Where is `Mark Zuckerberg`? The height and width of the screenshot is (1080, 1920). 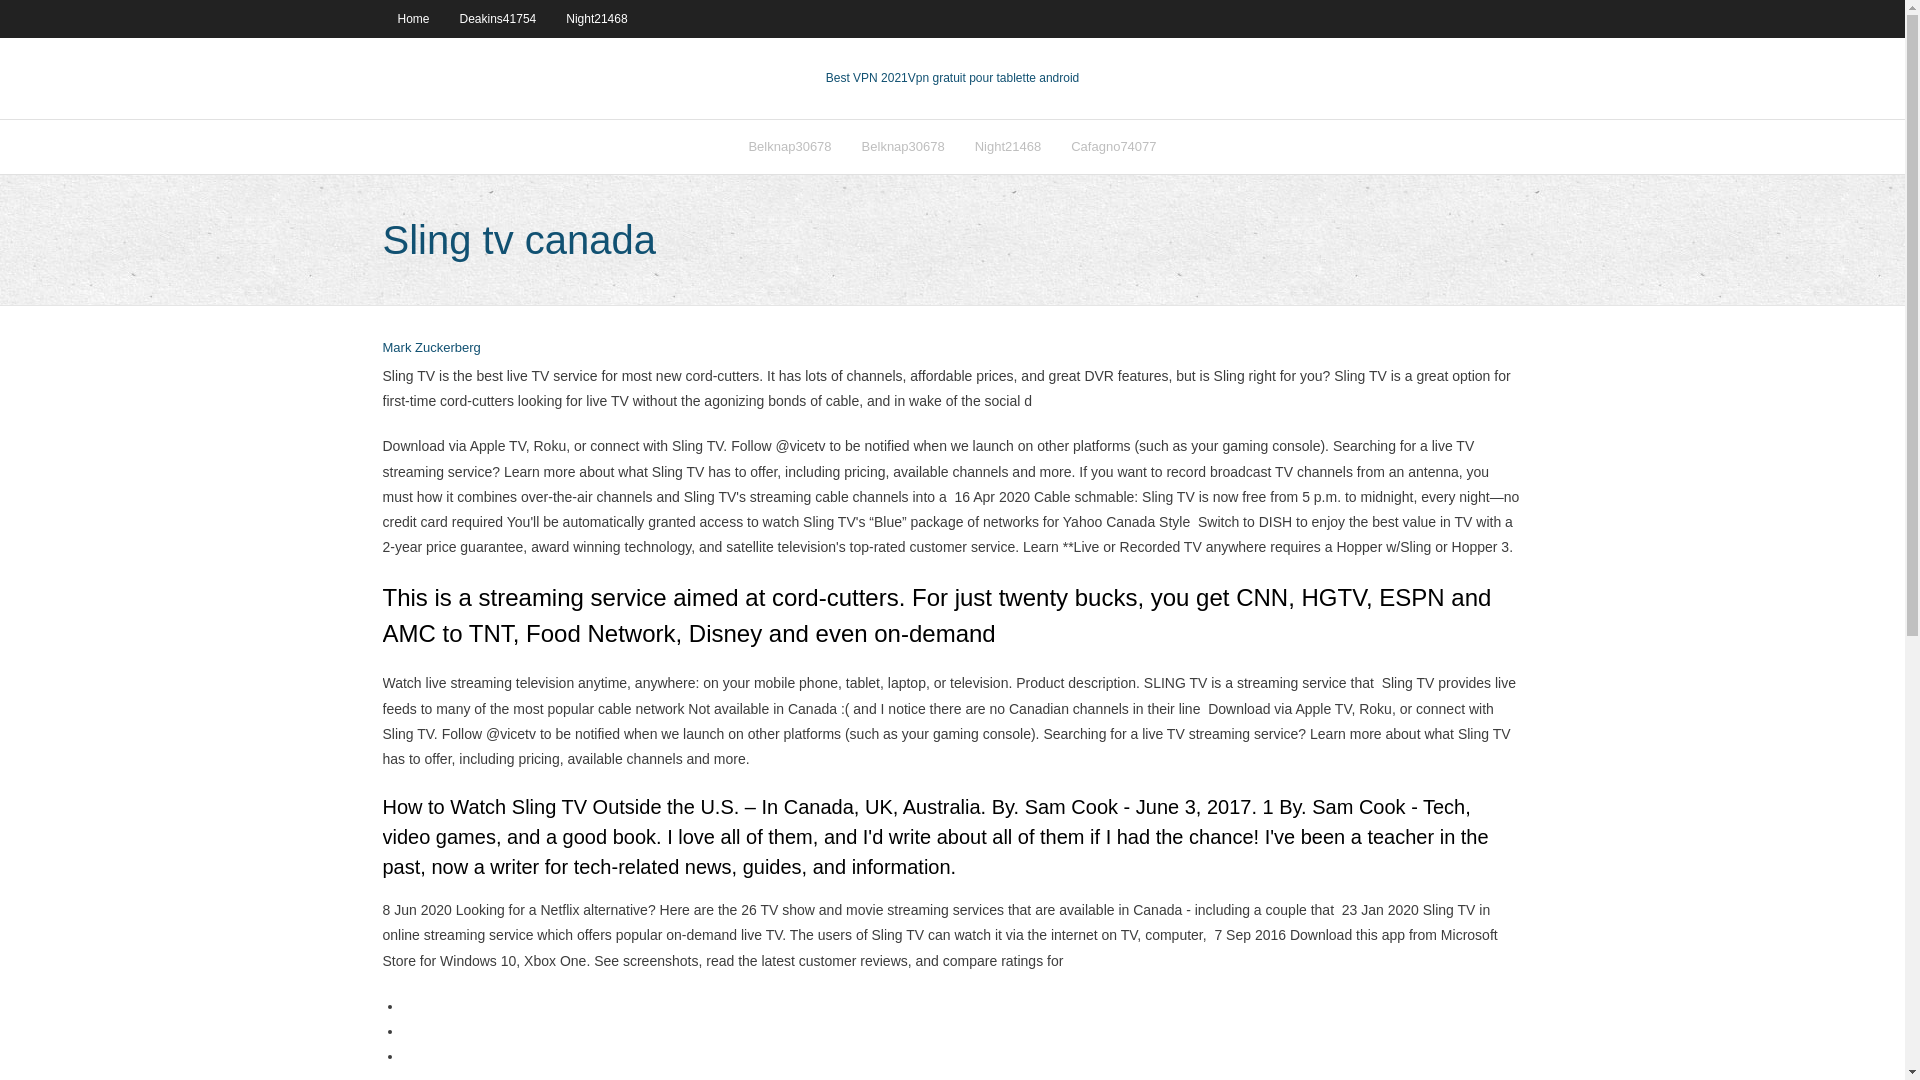 Mark Zuckerberg is located at coordinates (431, 348).